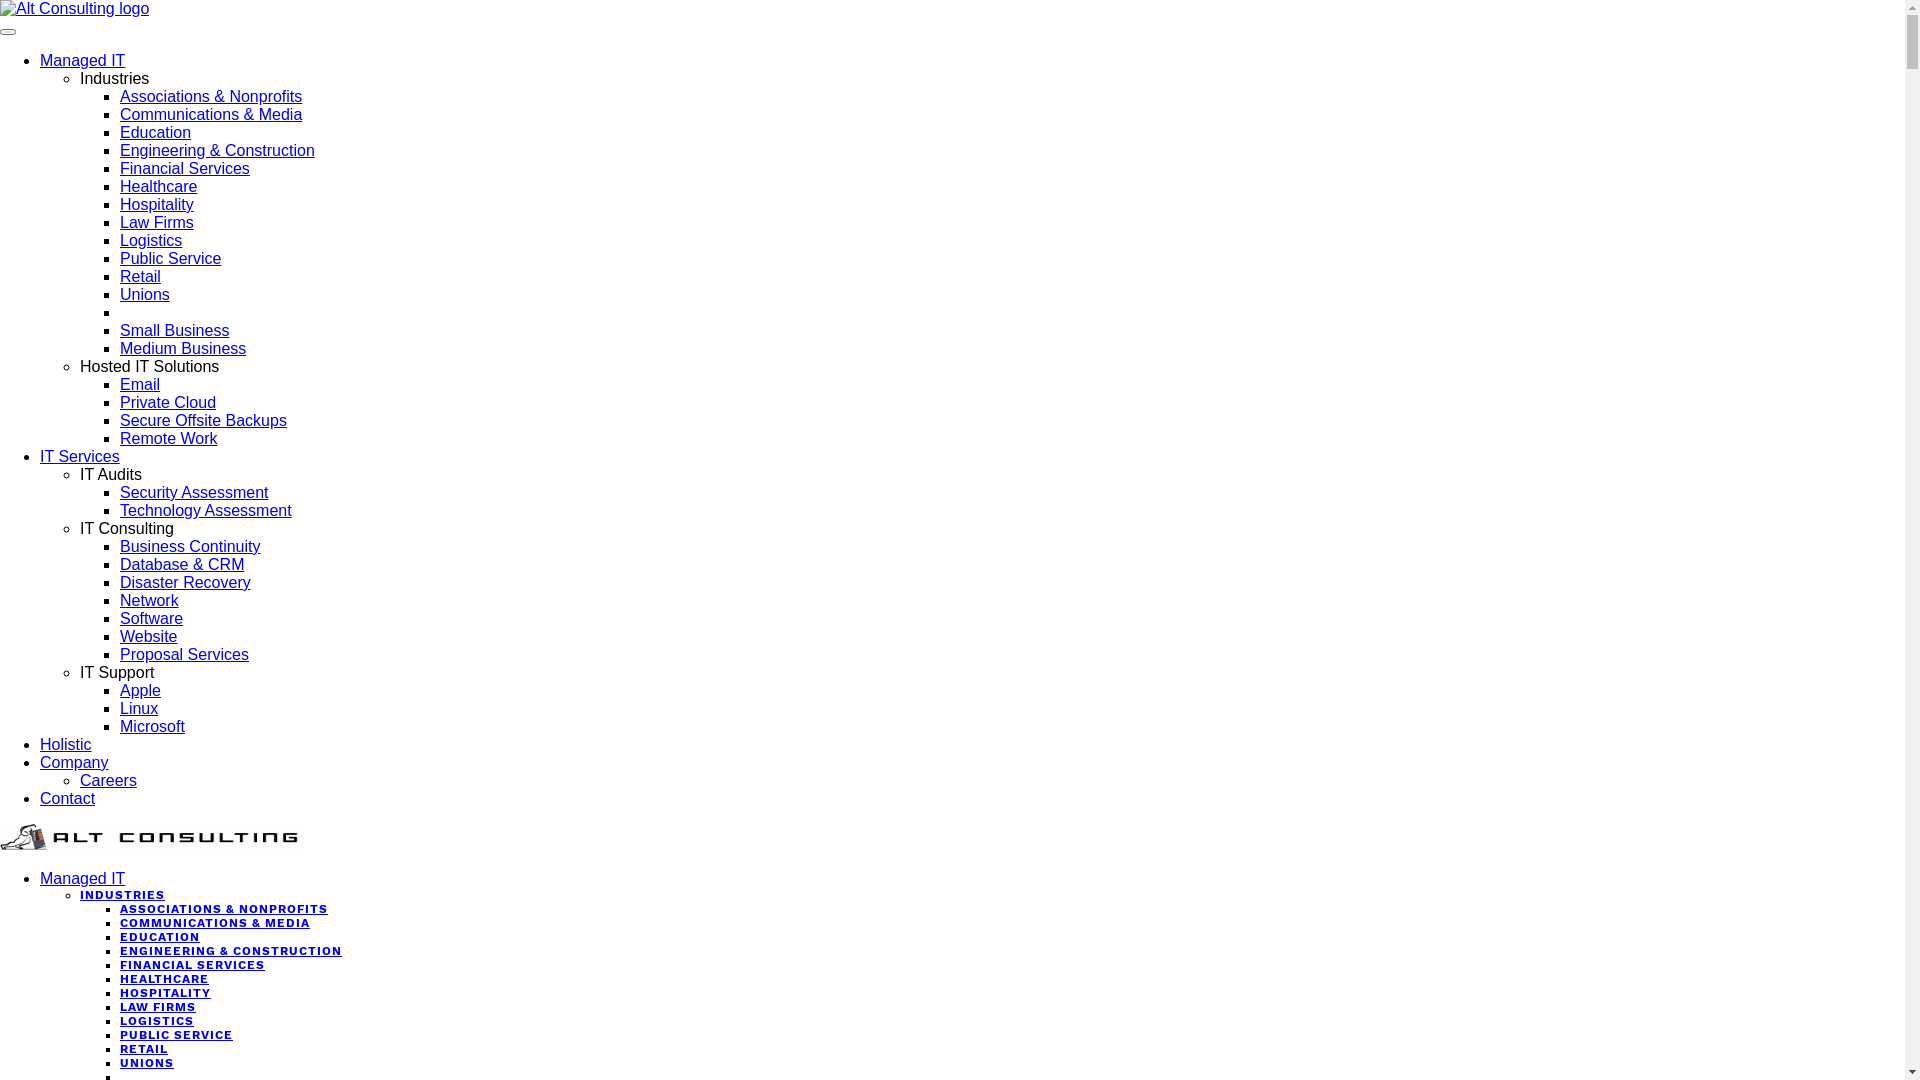  What do you see at coordinates (66, 744) in the screenshot?
I see `Holistic` at bounding box center [66, 744].